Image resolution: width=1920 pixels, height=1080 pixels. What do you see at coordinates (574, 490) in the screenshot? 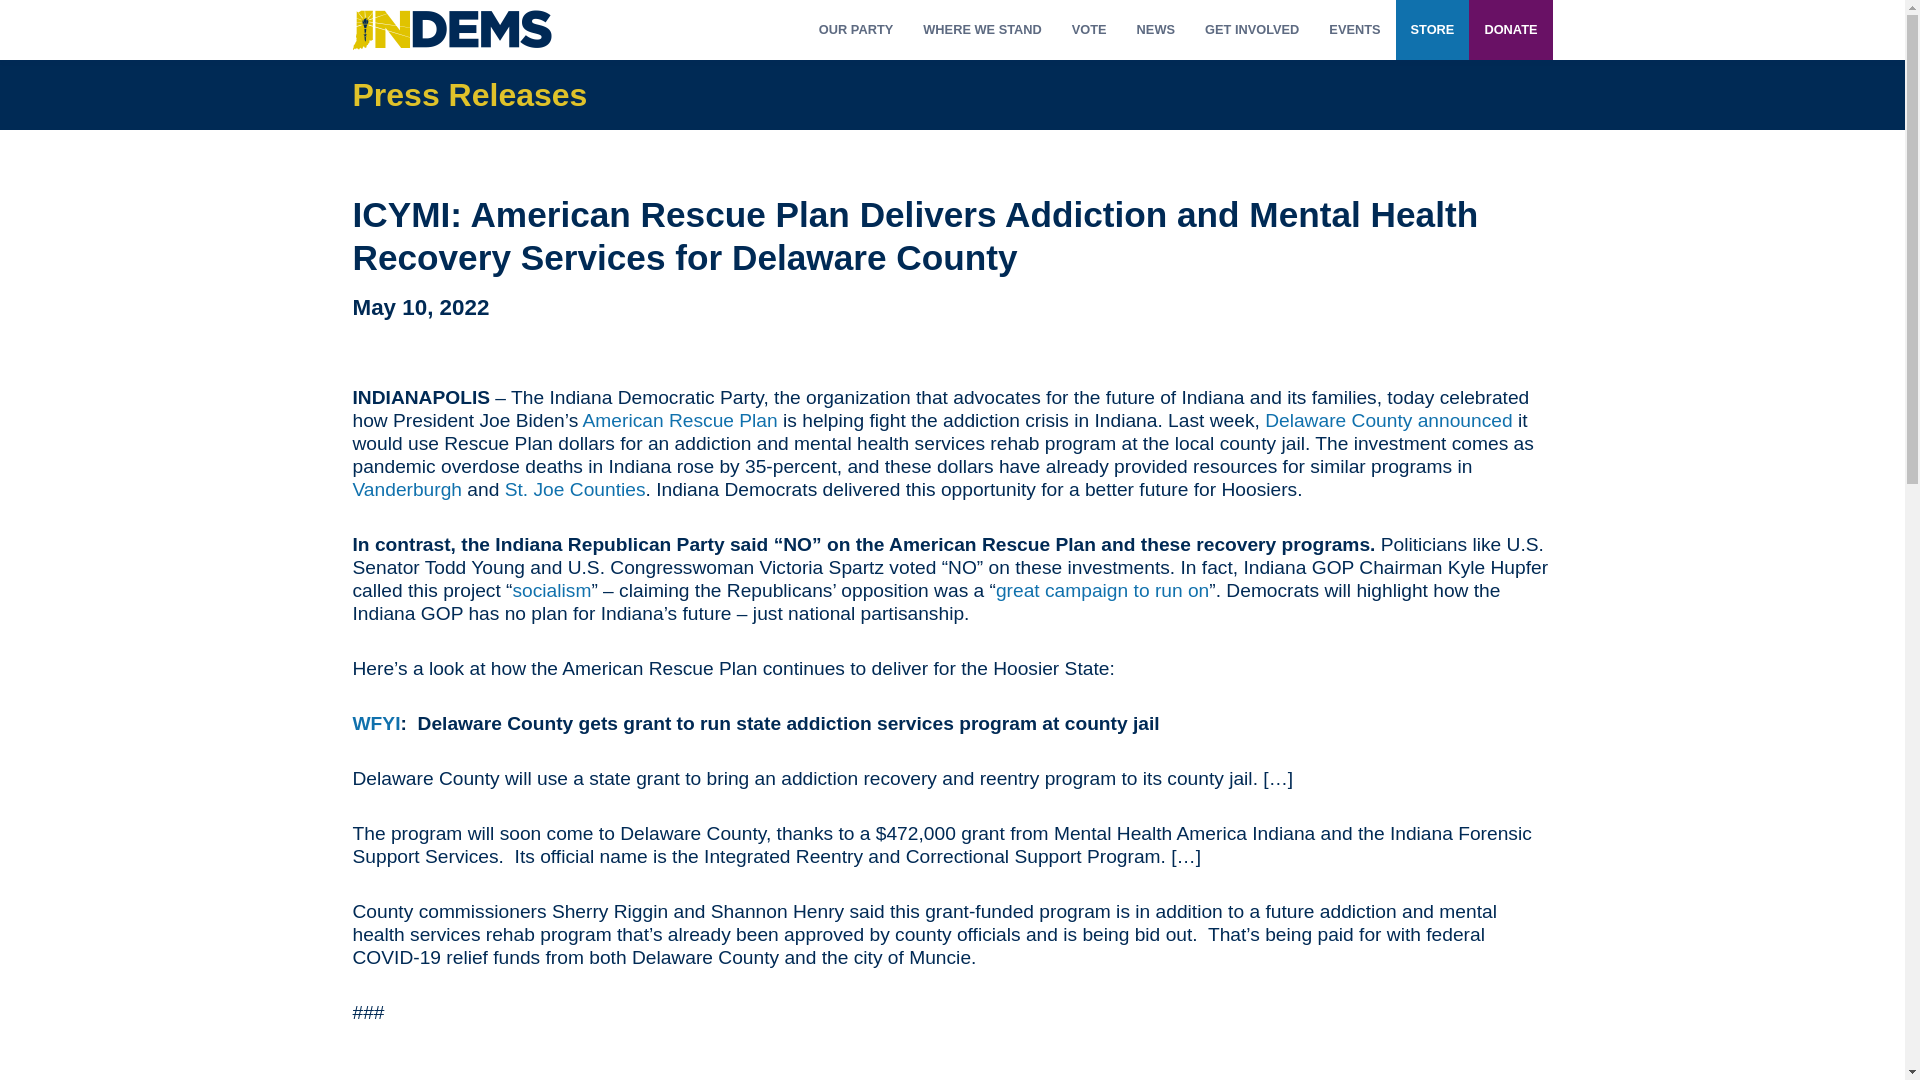
I see `St. Joe Counties` at bounding box center [574, 490].